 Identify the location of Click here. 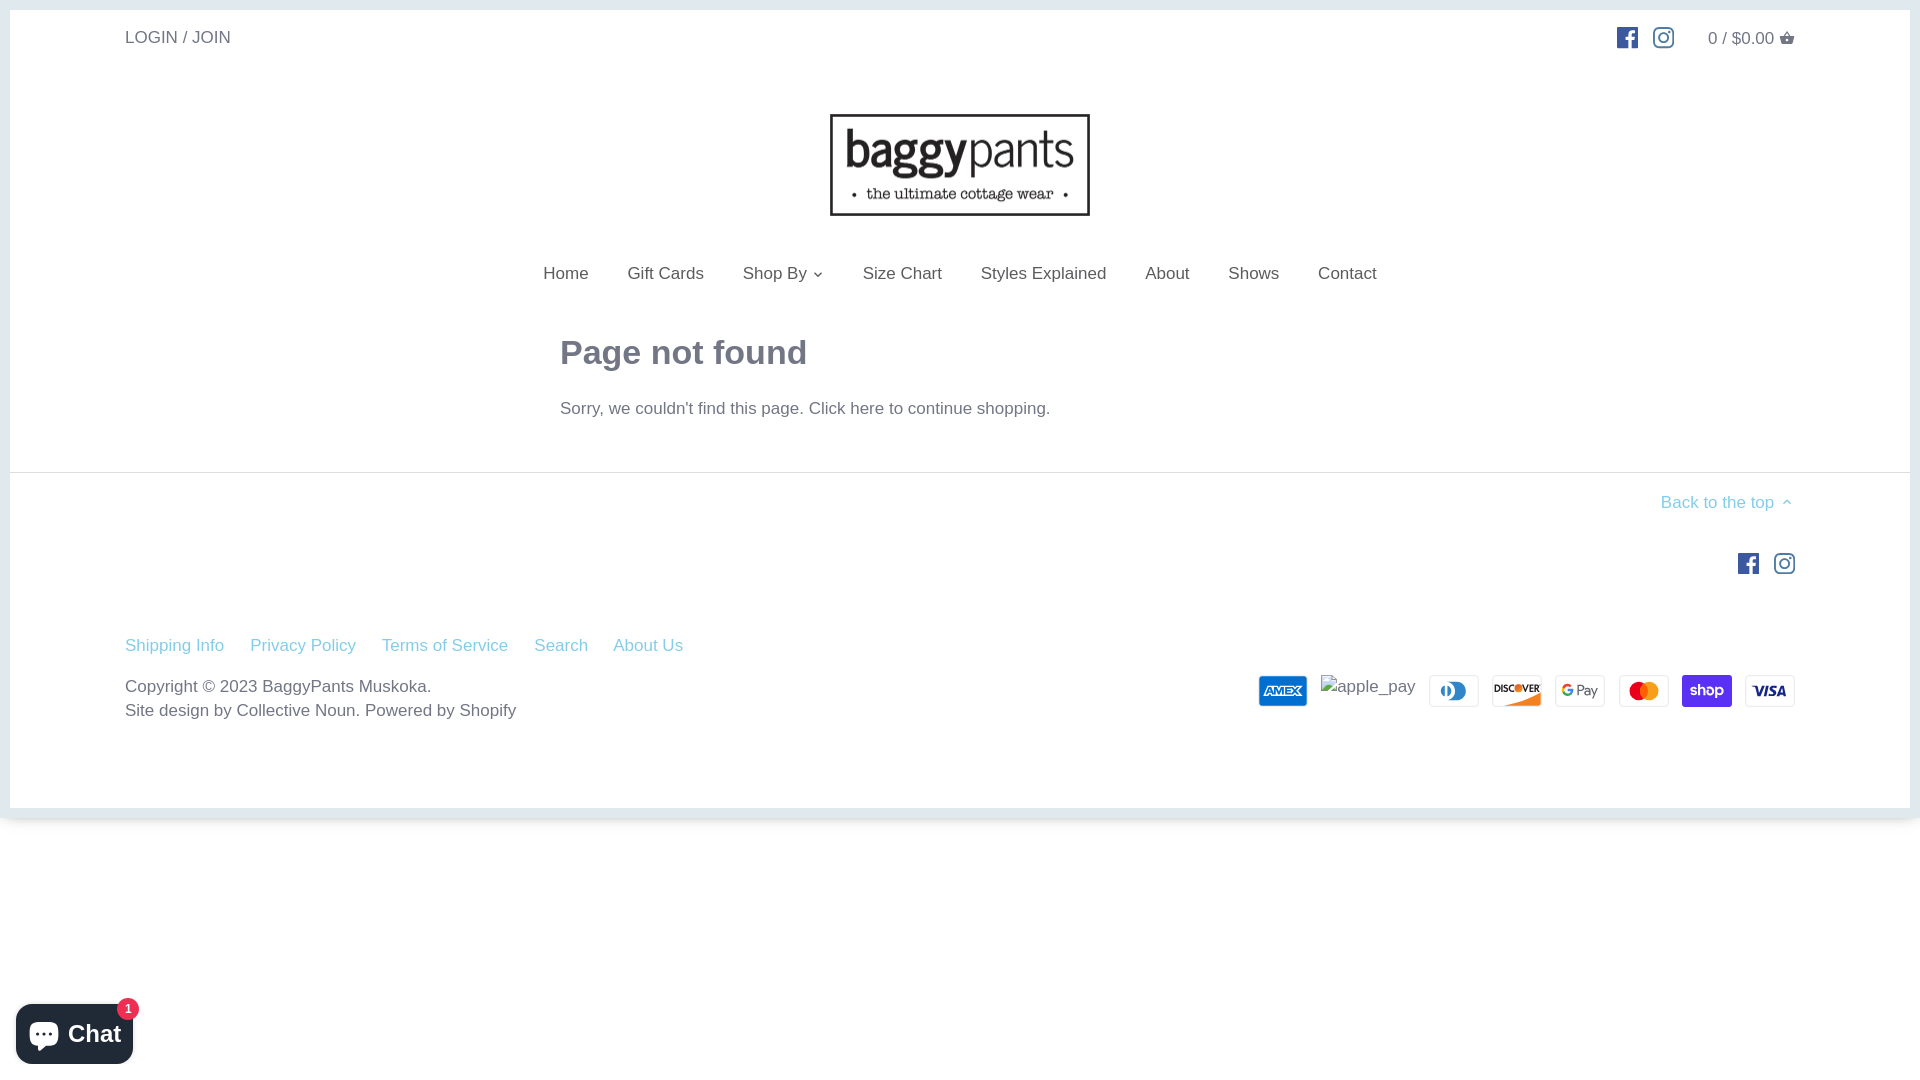
(847, 408).